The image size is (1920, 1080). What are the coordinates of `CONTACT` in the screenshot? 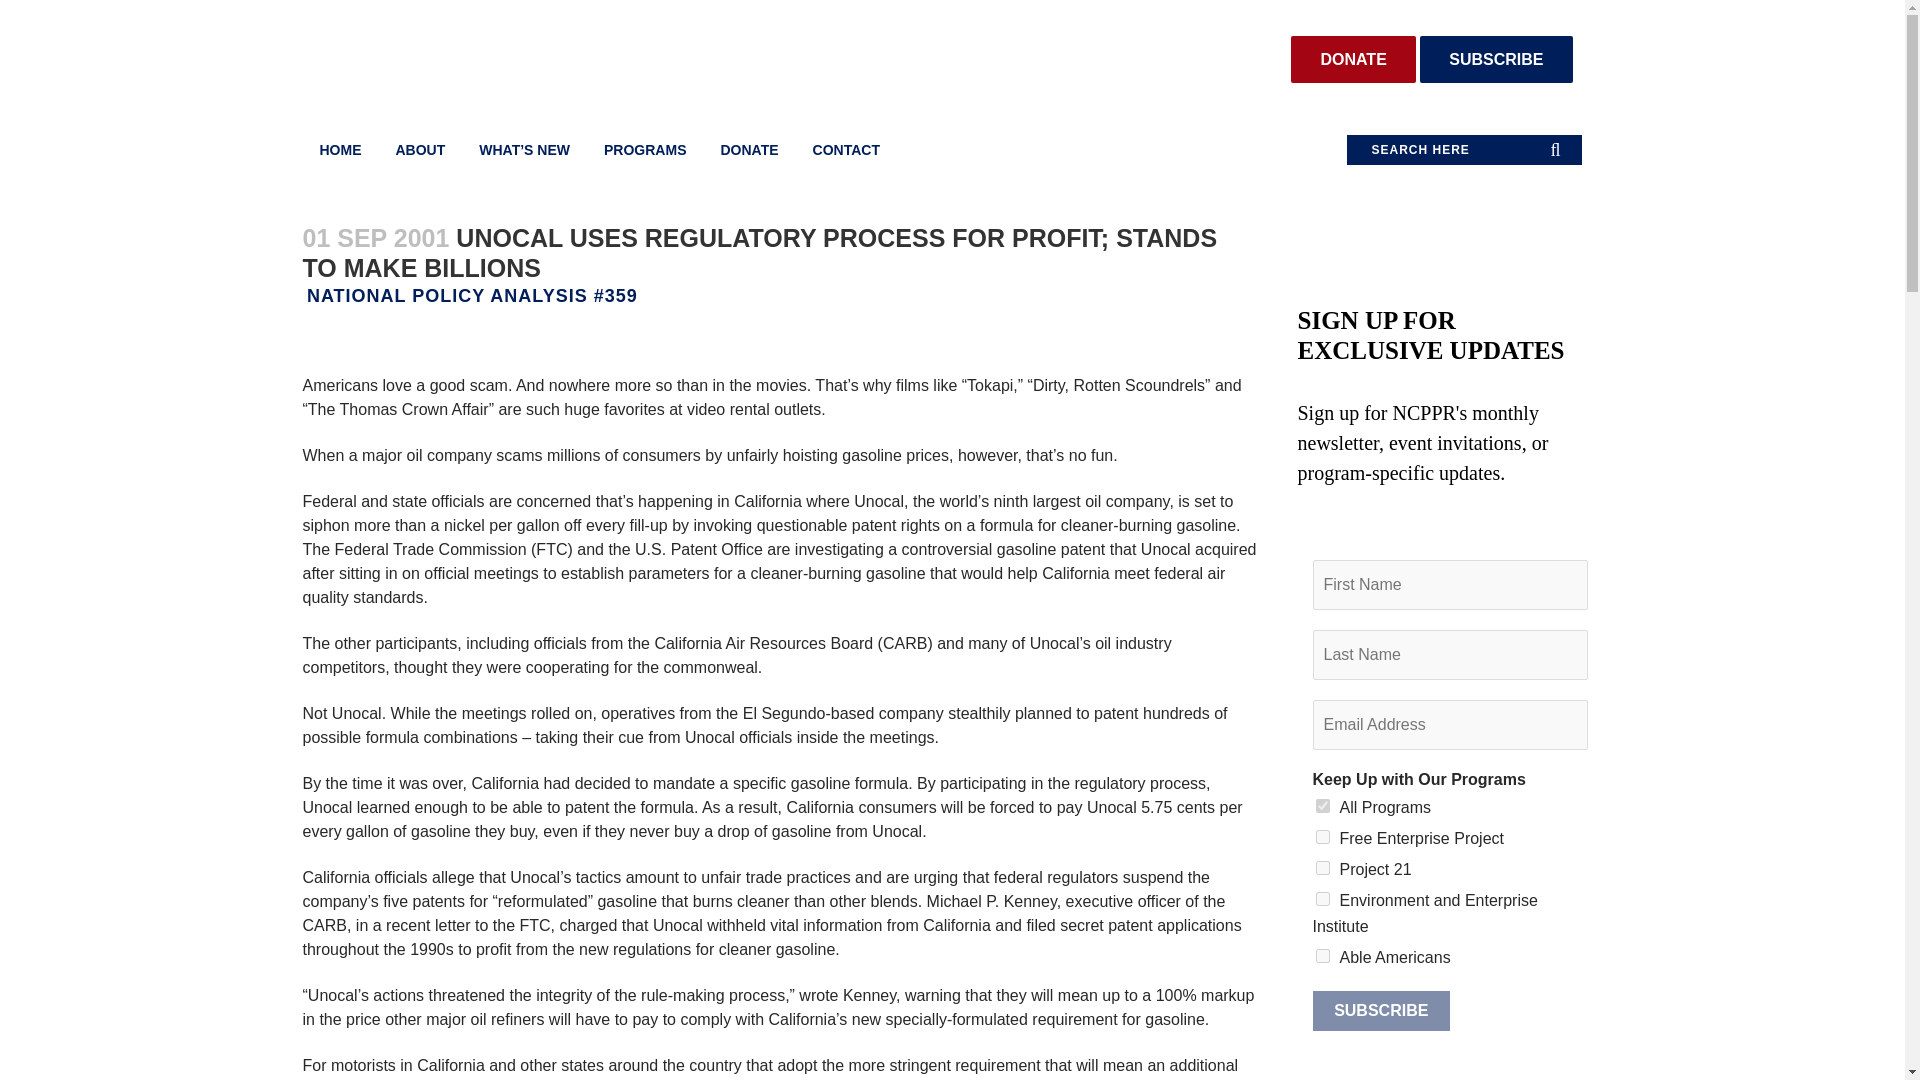 It's located at (846, 150).